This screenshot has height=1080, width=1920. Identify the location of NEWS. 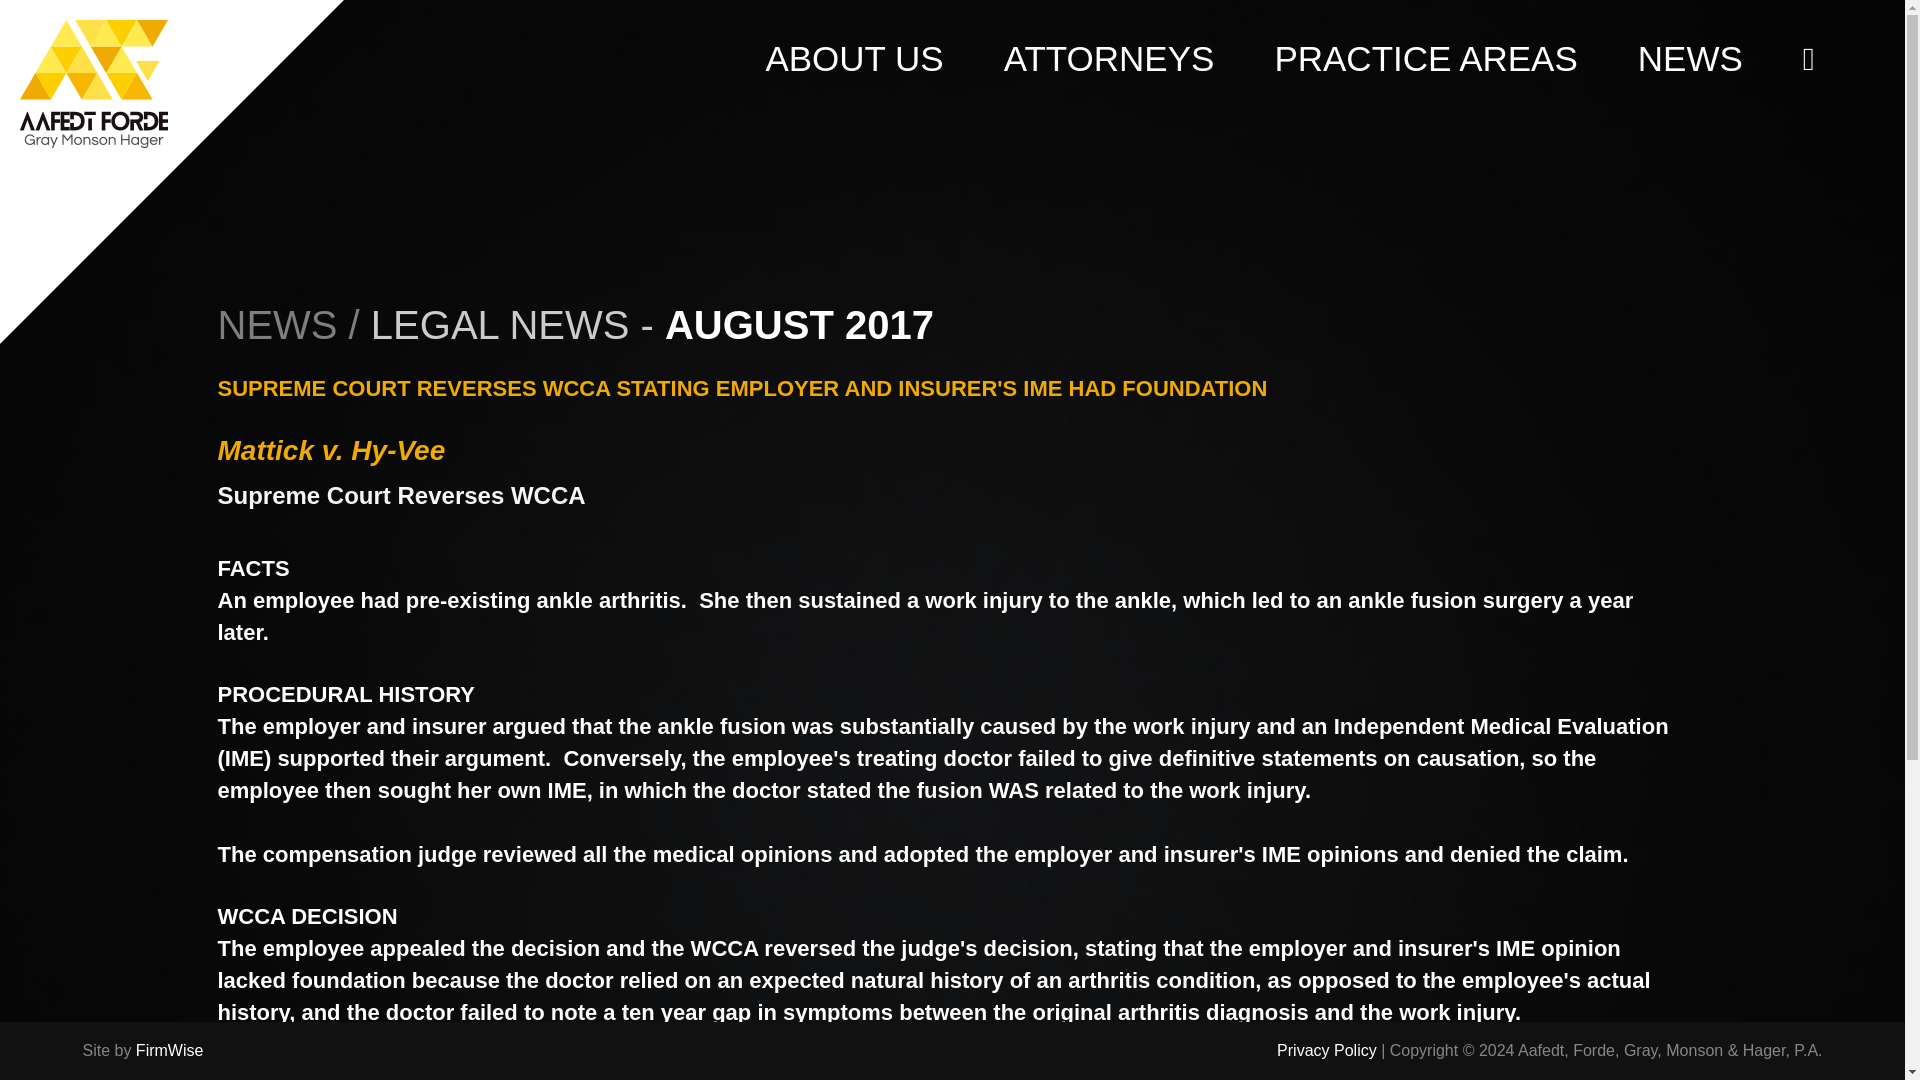
(1690, 49).